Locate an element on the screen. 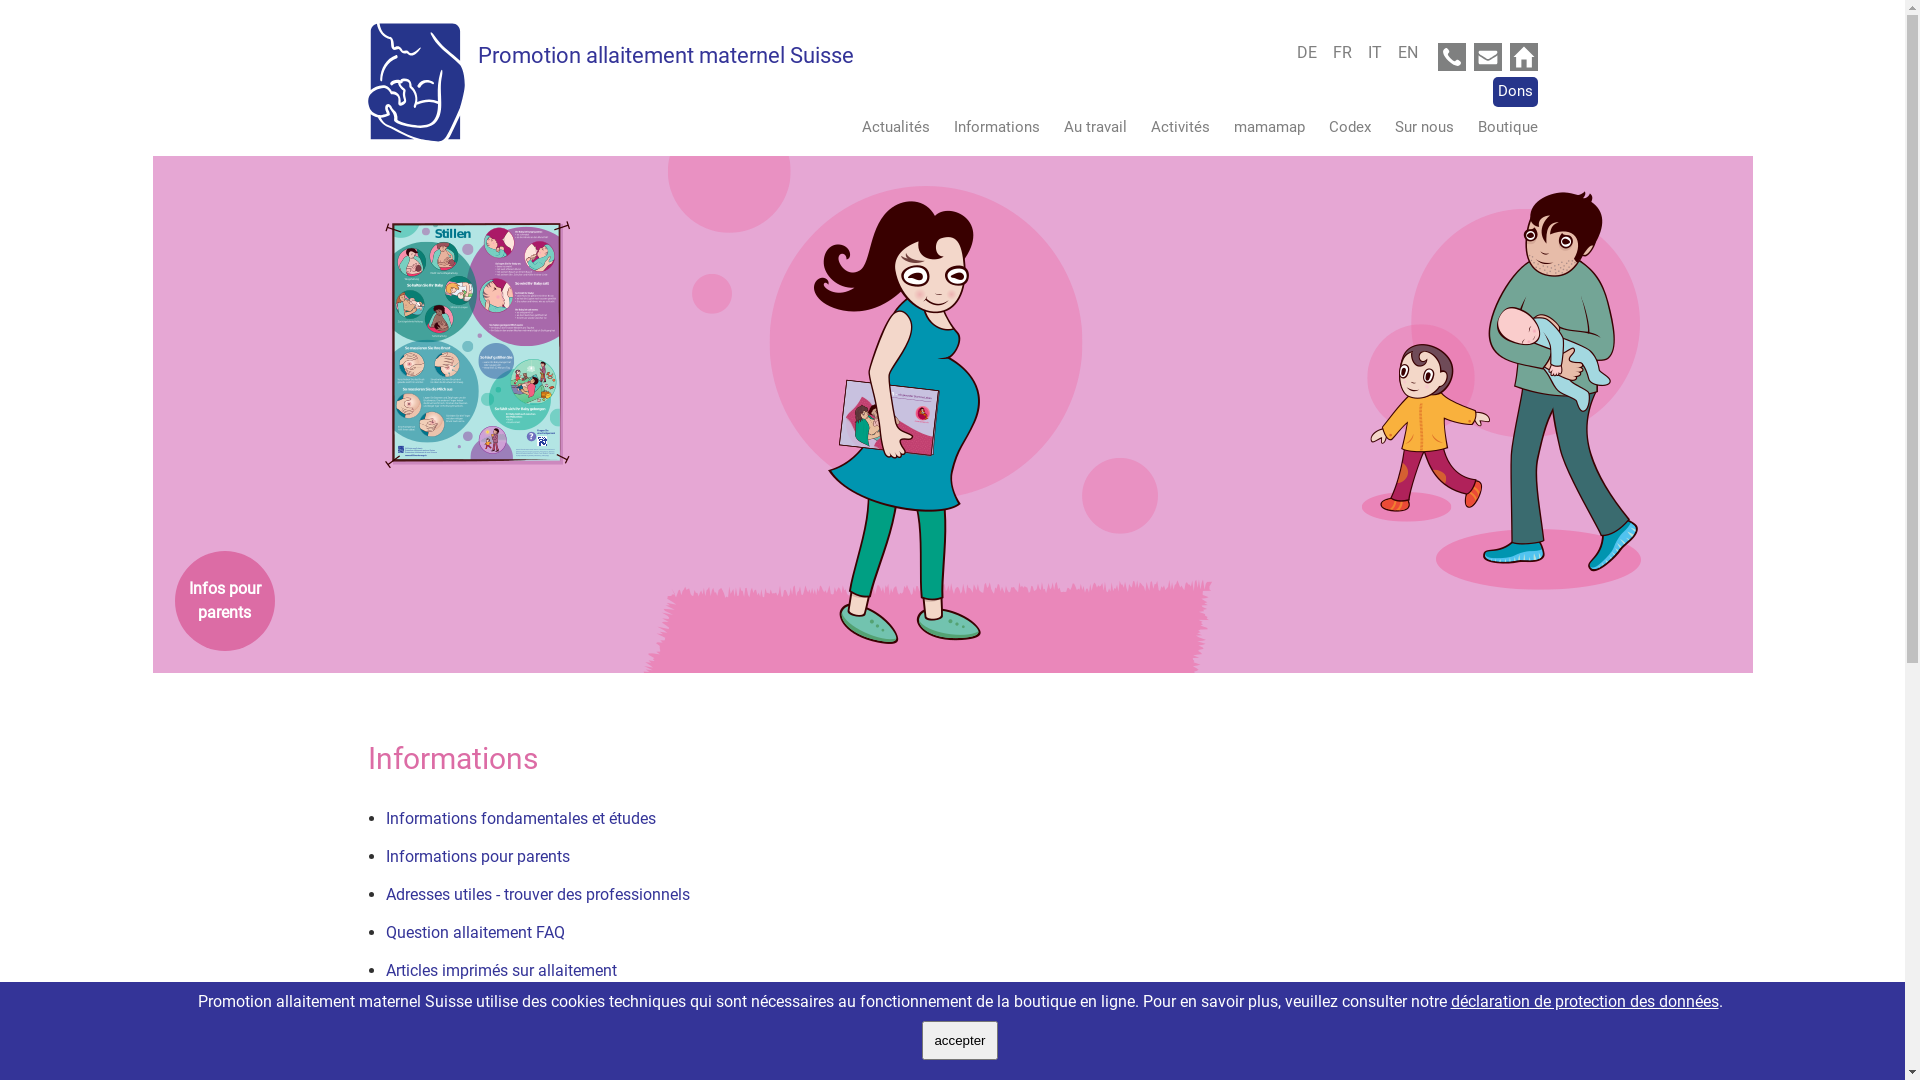 The width and height of the screenshot is (1920, 1080). Adresses utiles - trouver des professionnels is located at coordinates (538, 894).